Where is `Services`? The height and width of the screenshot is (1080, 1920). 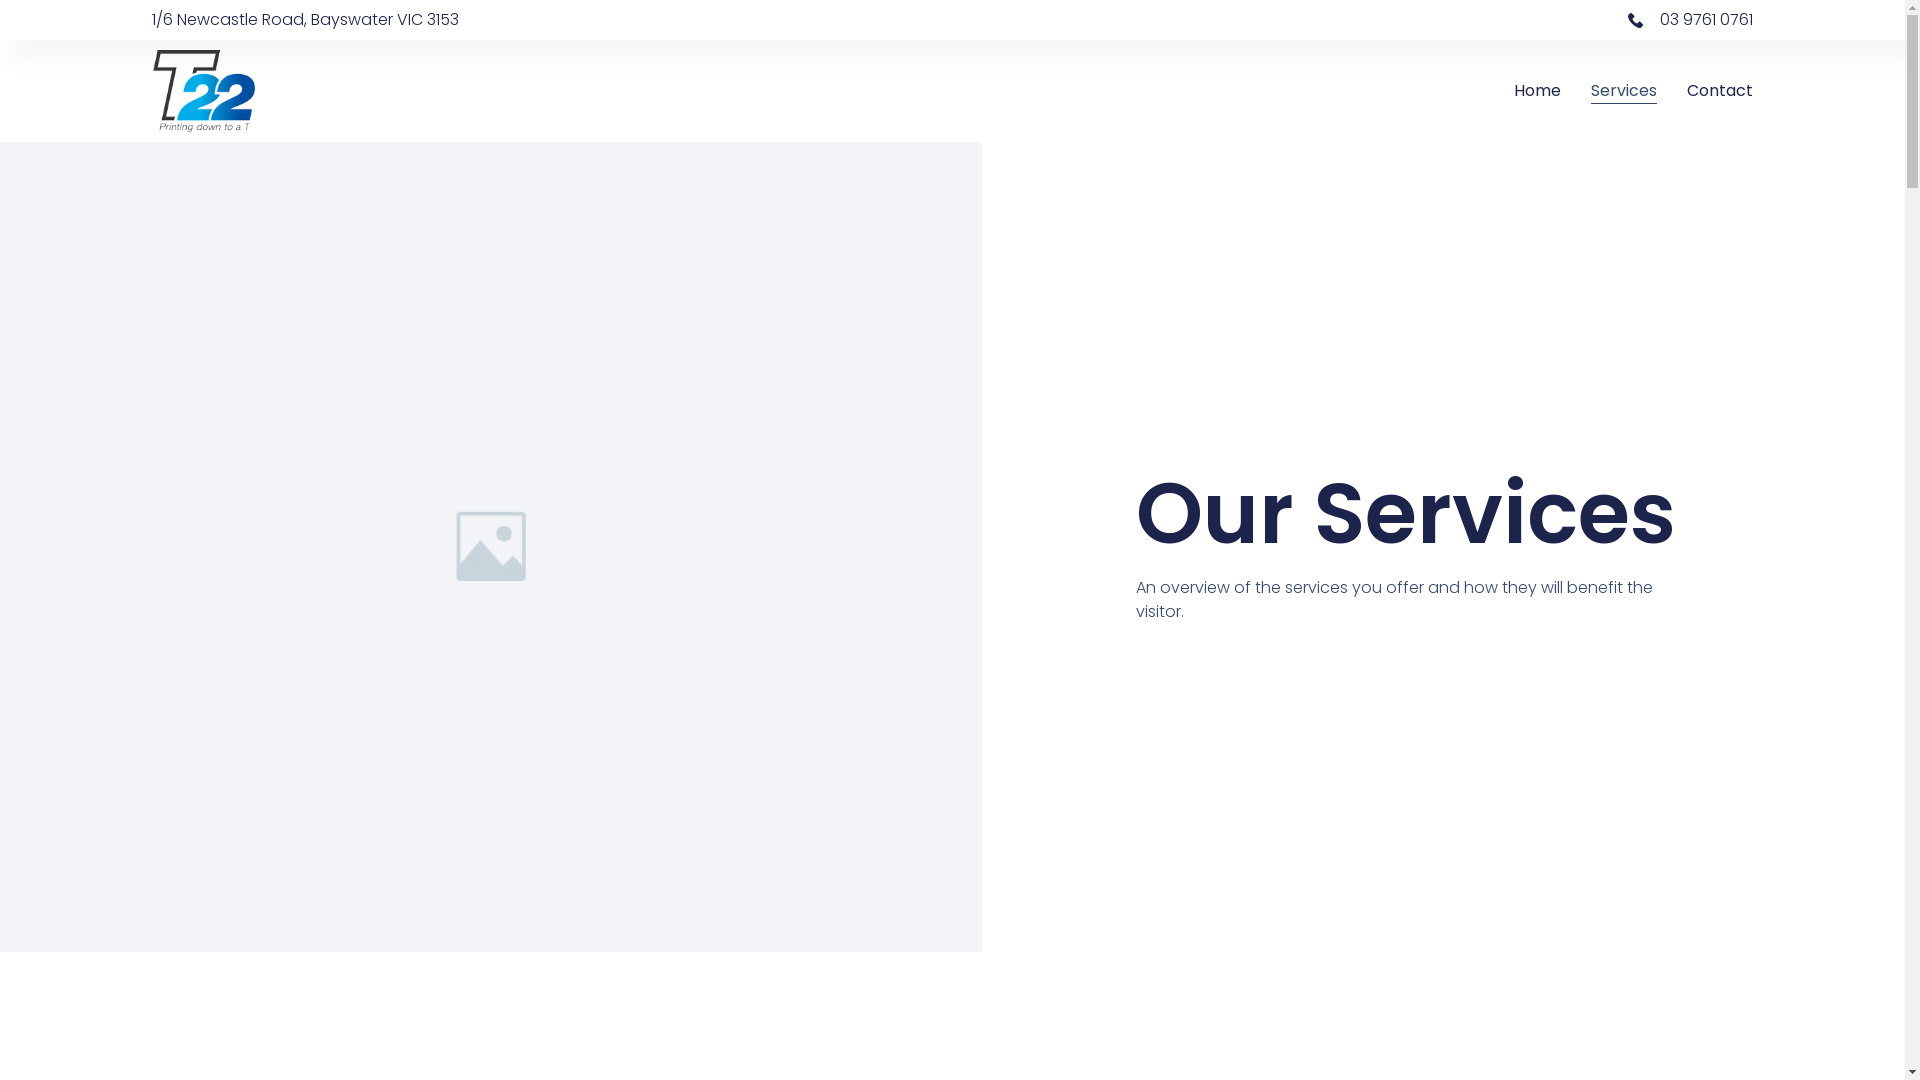
Services is located at coordinates (1624, 90).